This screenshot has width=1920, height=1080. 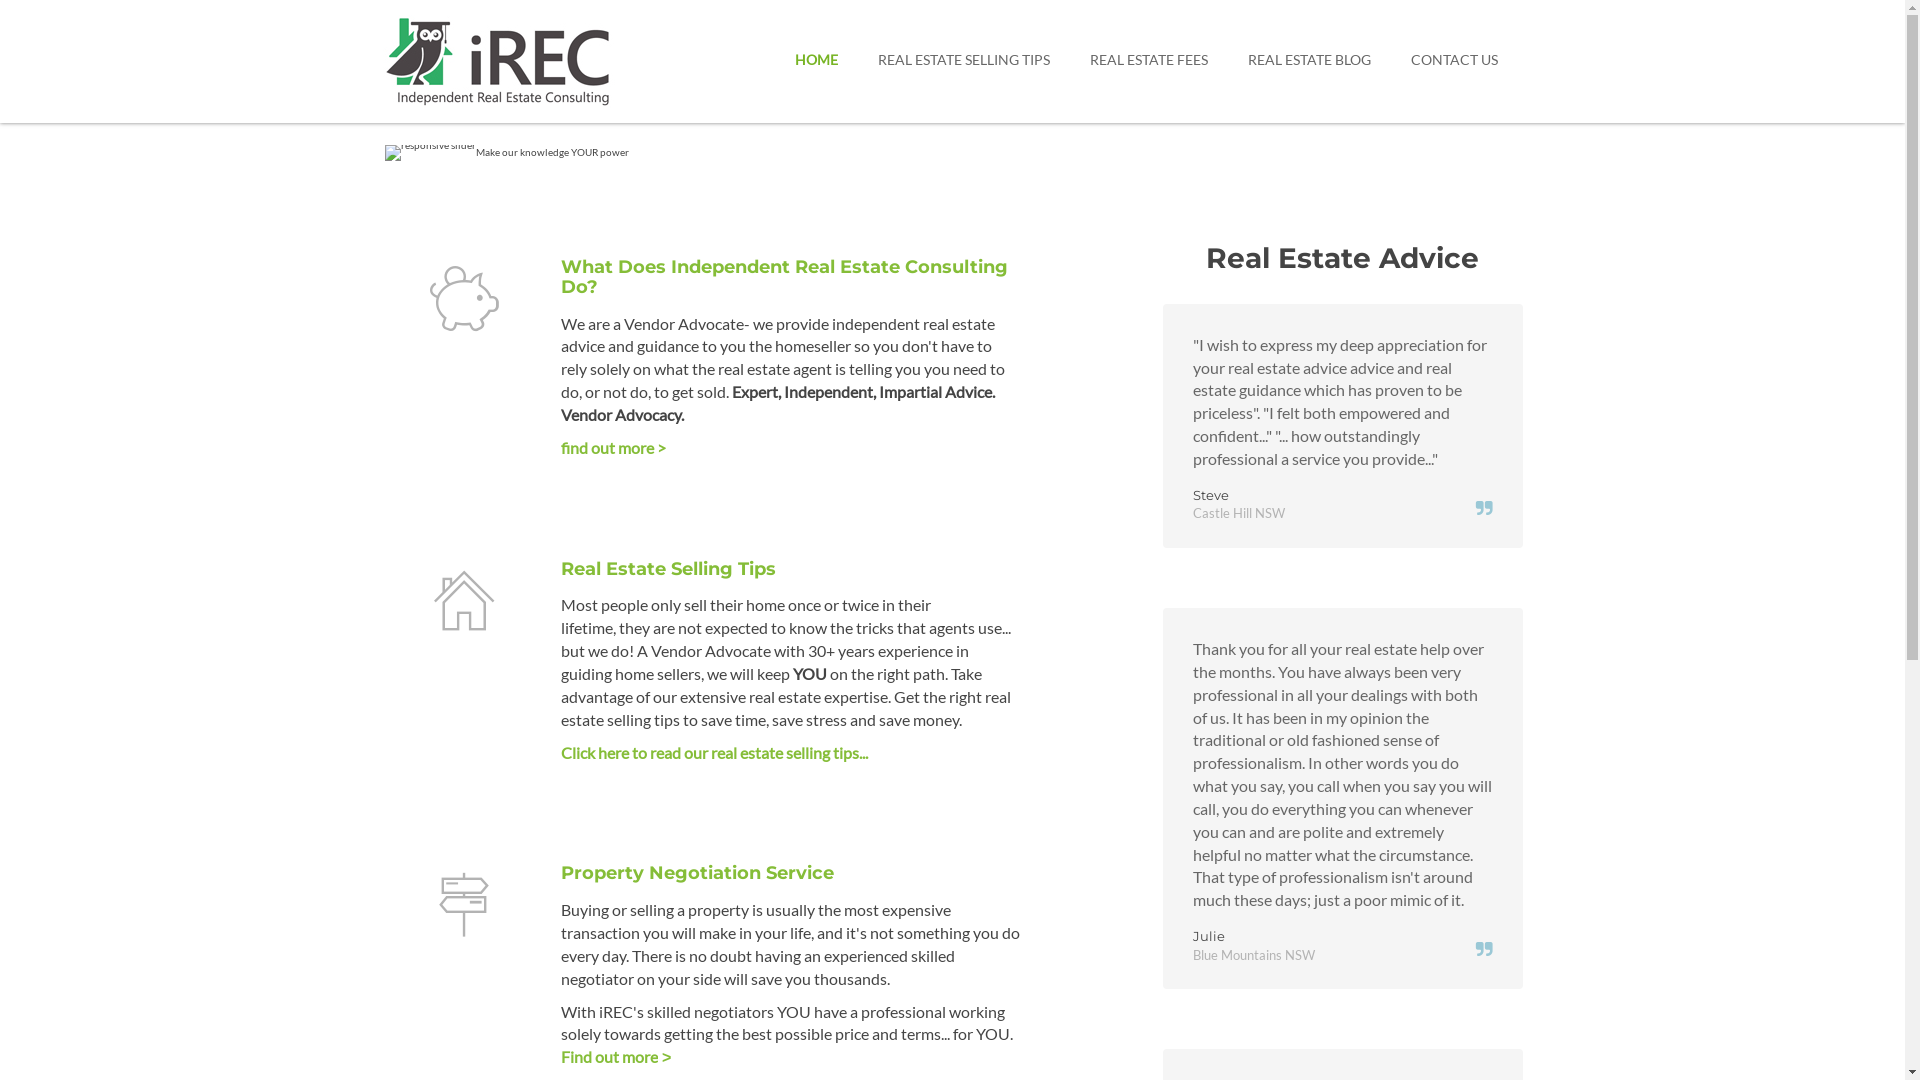 I want to click on HOME, so click(x=816, y=60).